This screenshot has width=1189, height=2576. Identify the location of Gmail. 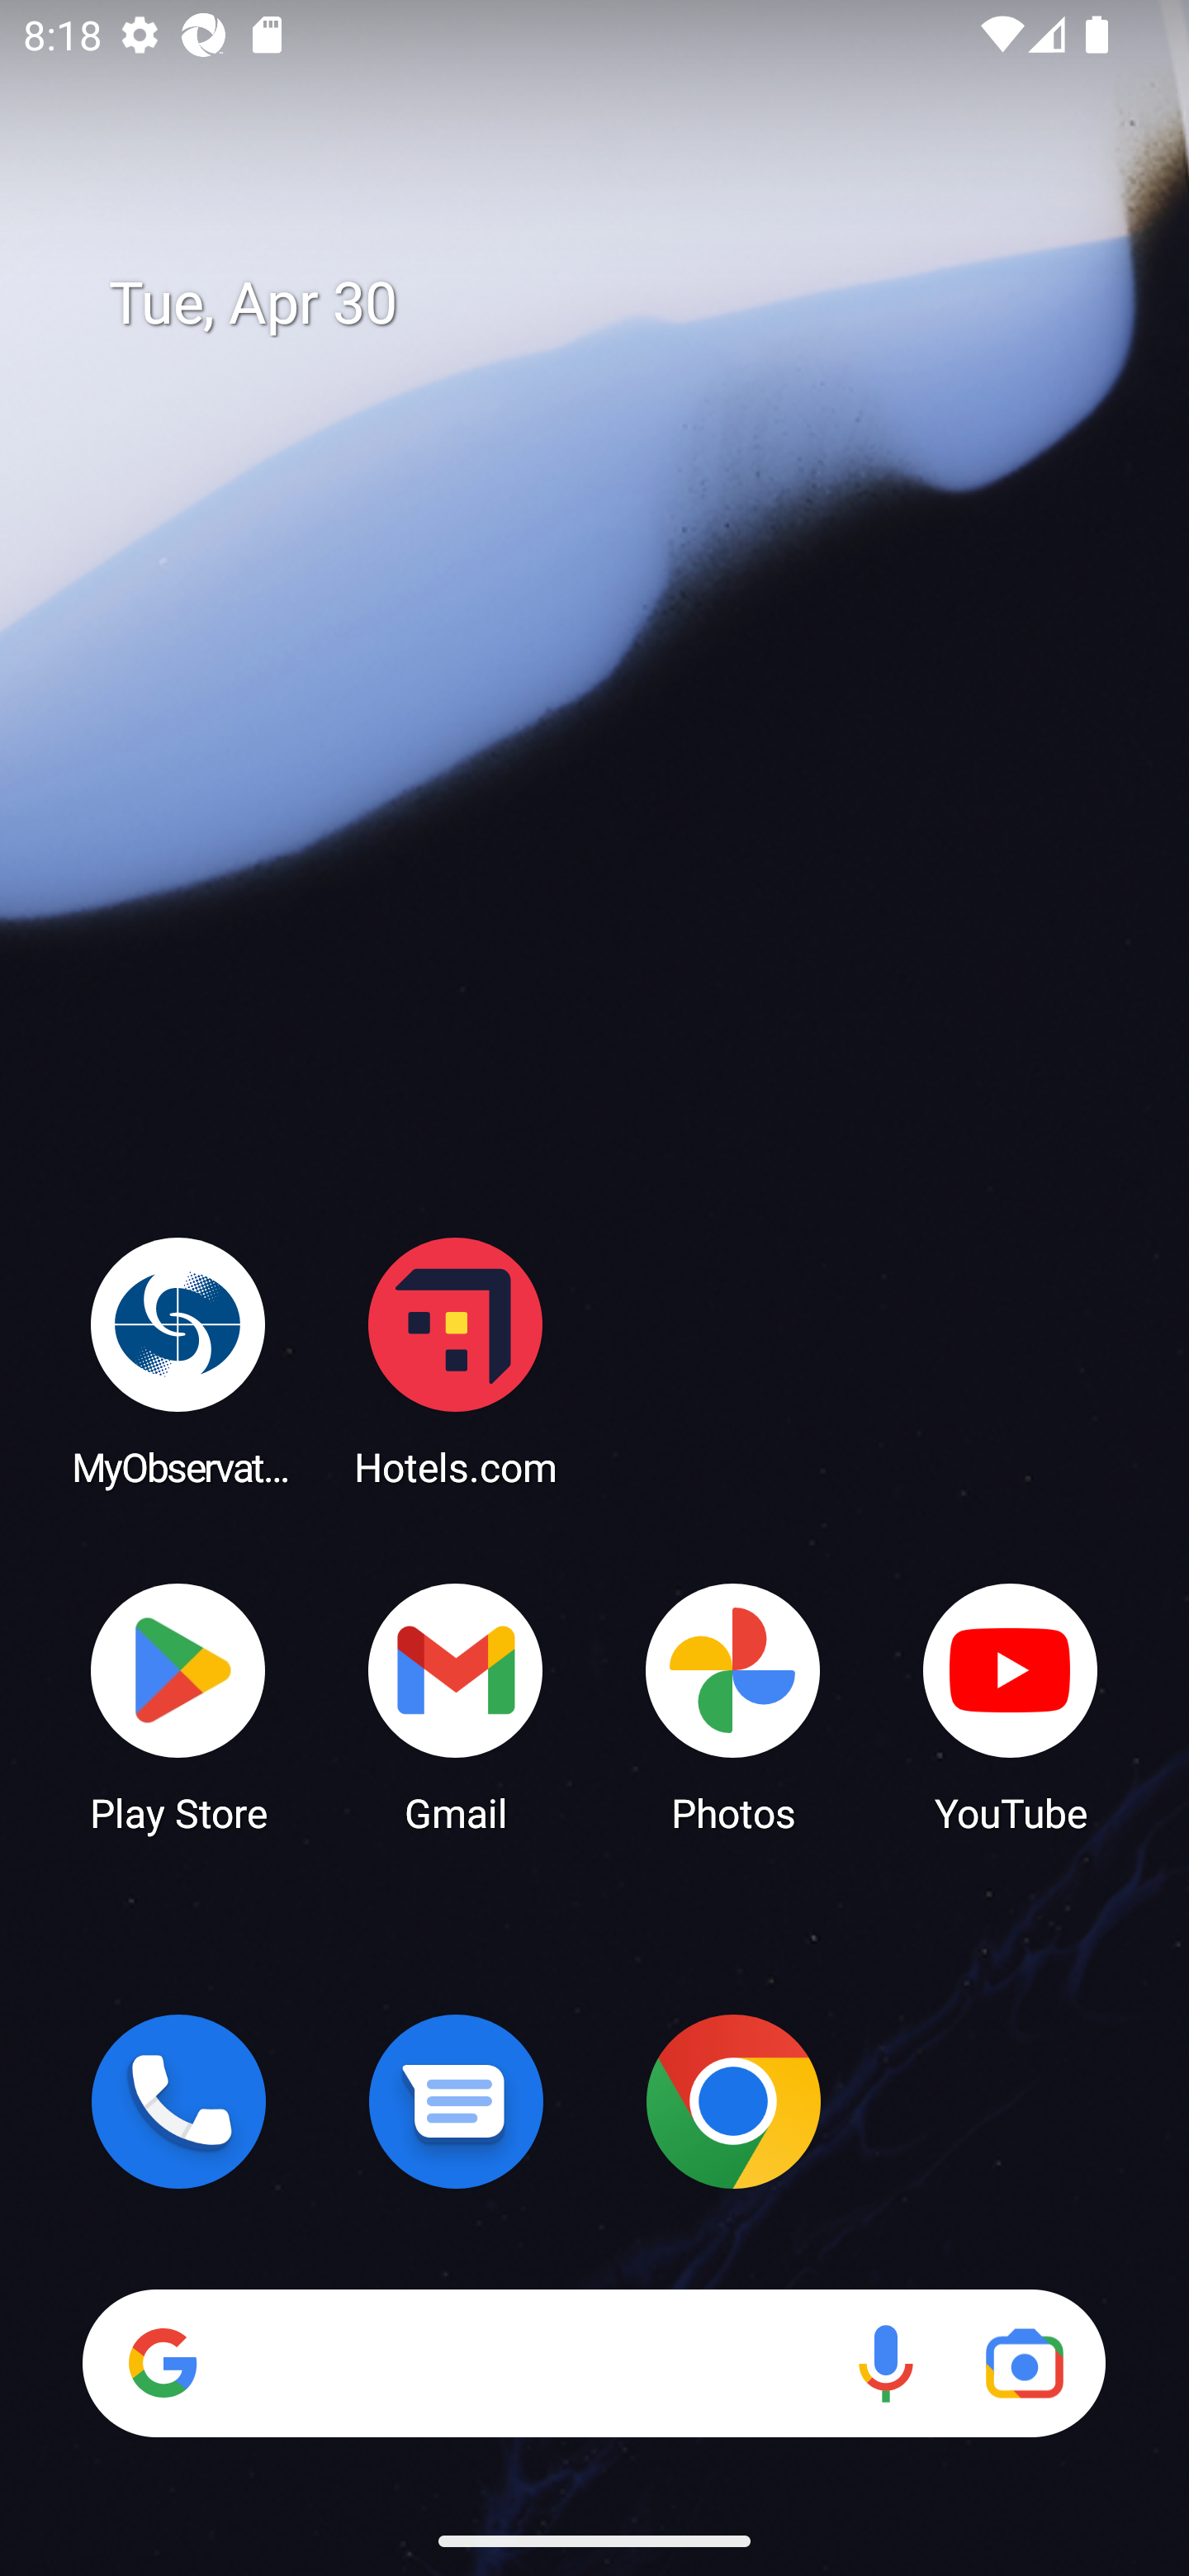
(456, 1706).